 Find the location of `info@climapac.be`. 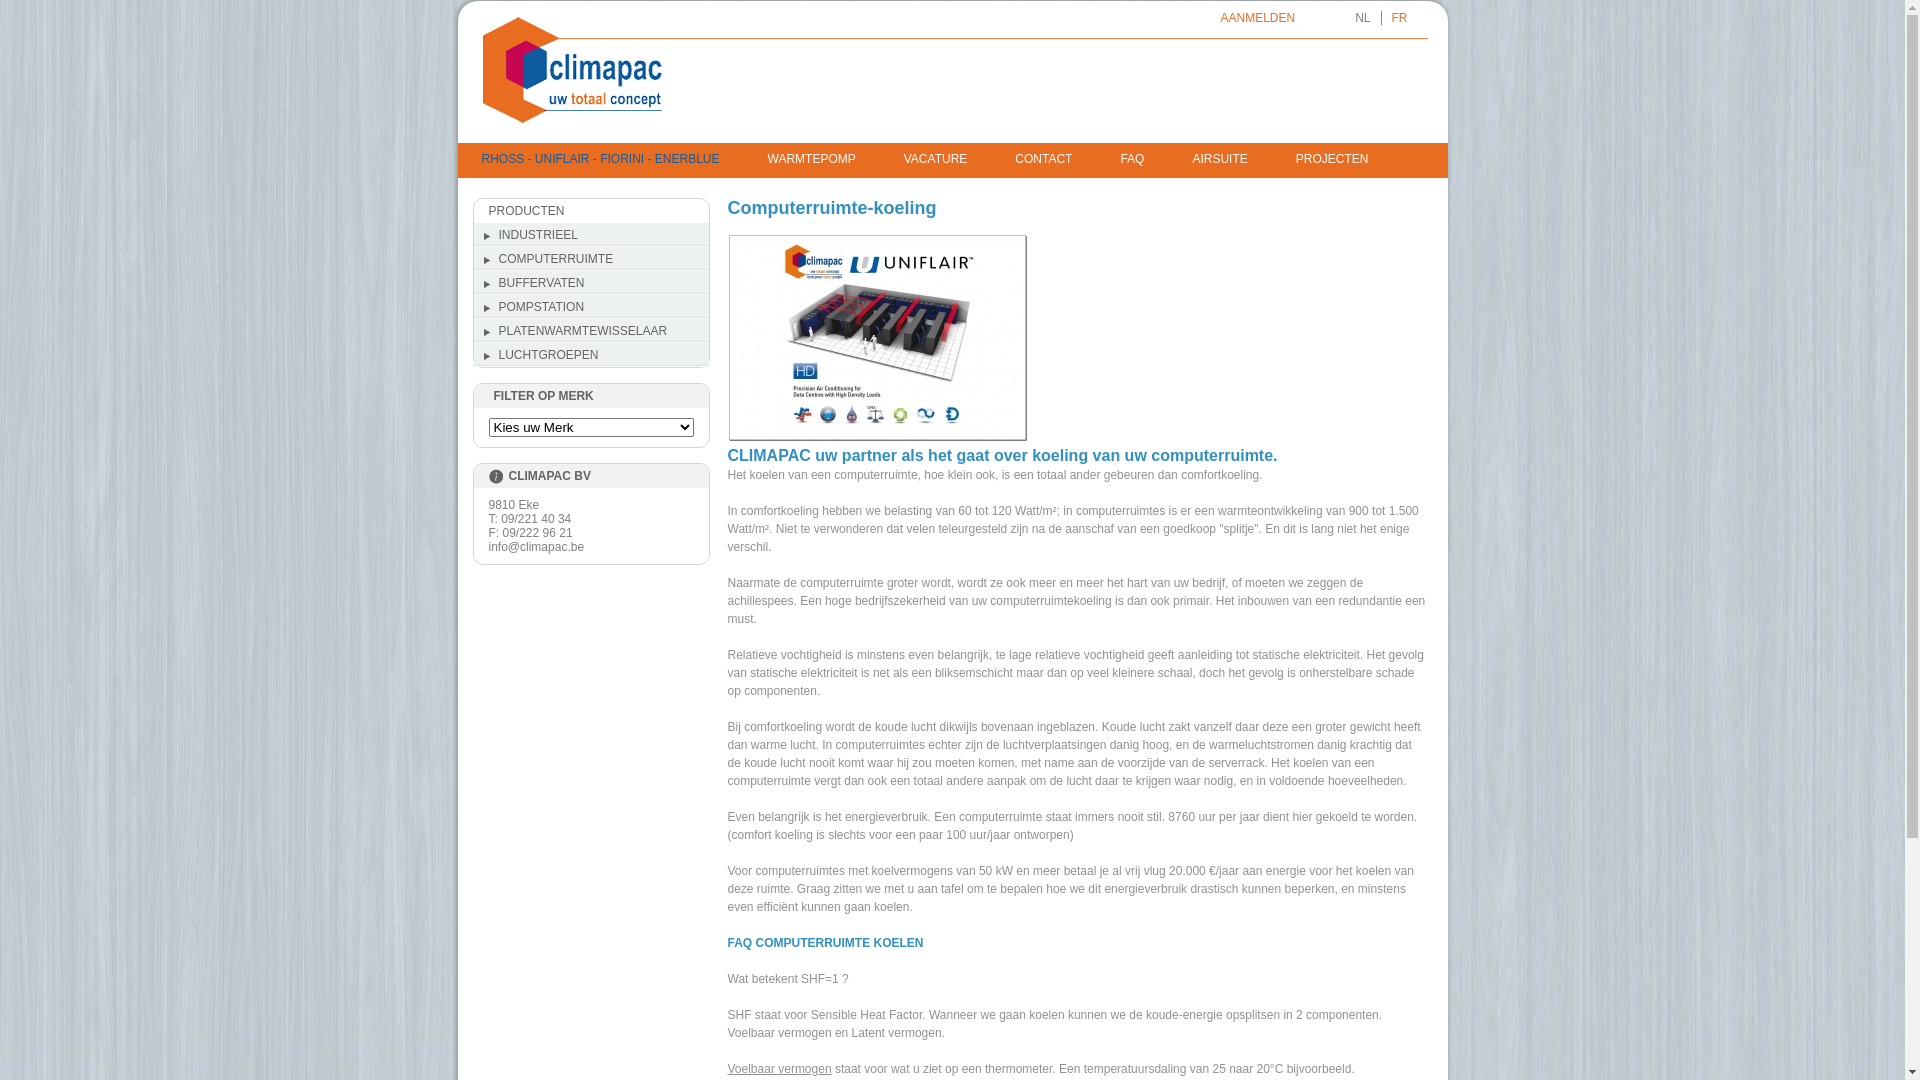

info@climapac.be is located at coordinates (536, 547).